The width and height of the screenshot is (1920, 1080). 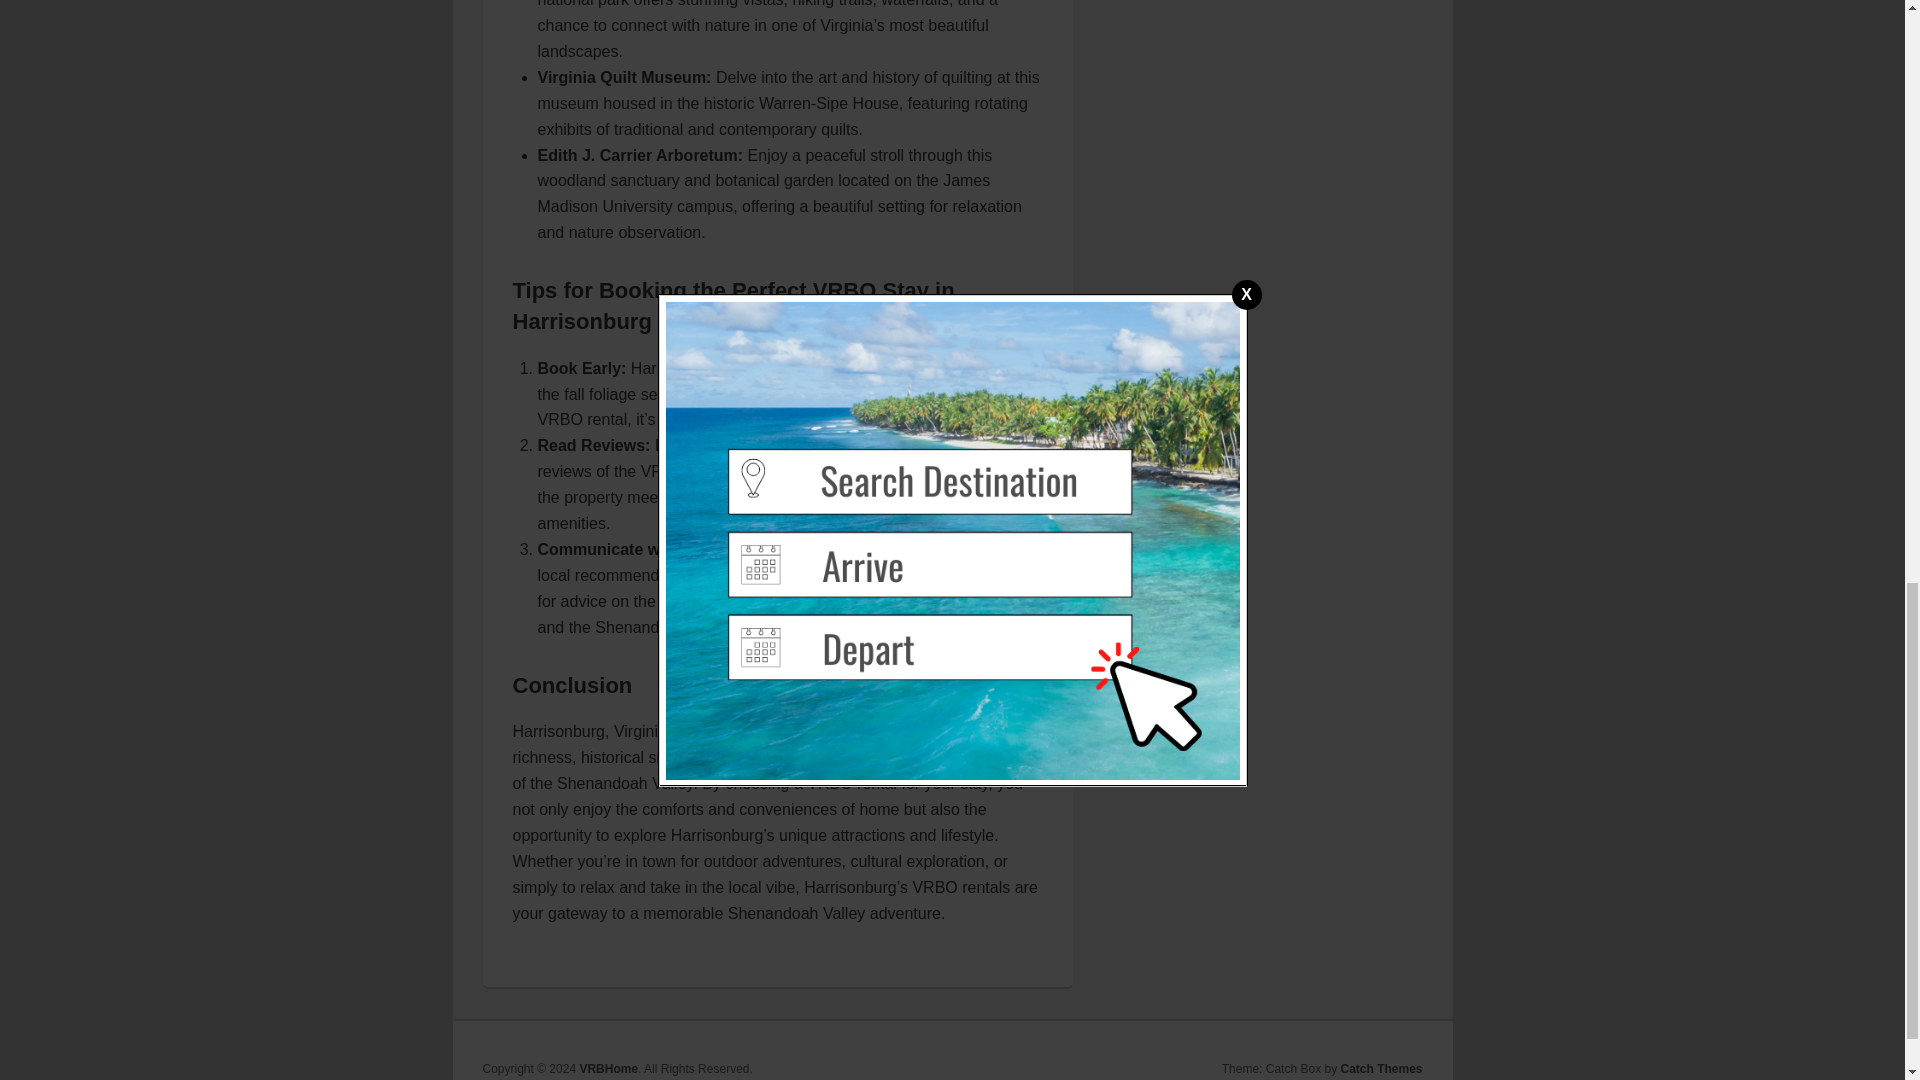 What do you see at coordinates (608, 1068) in the screenshot?
I see `VRBHome` at bounding box center [608, 1068].